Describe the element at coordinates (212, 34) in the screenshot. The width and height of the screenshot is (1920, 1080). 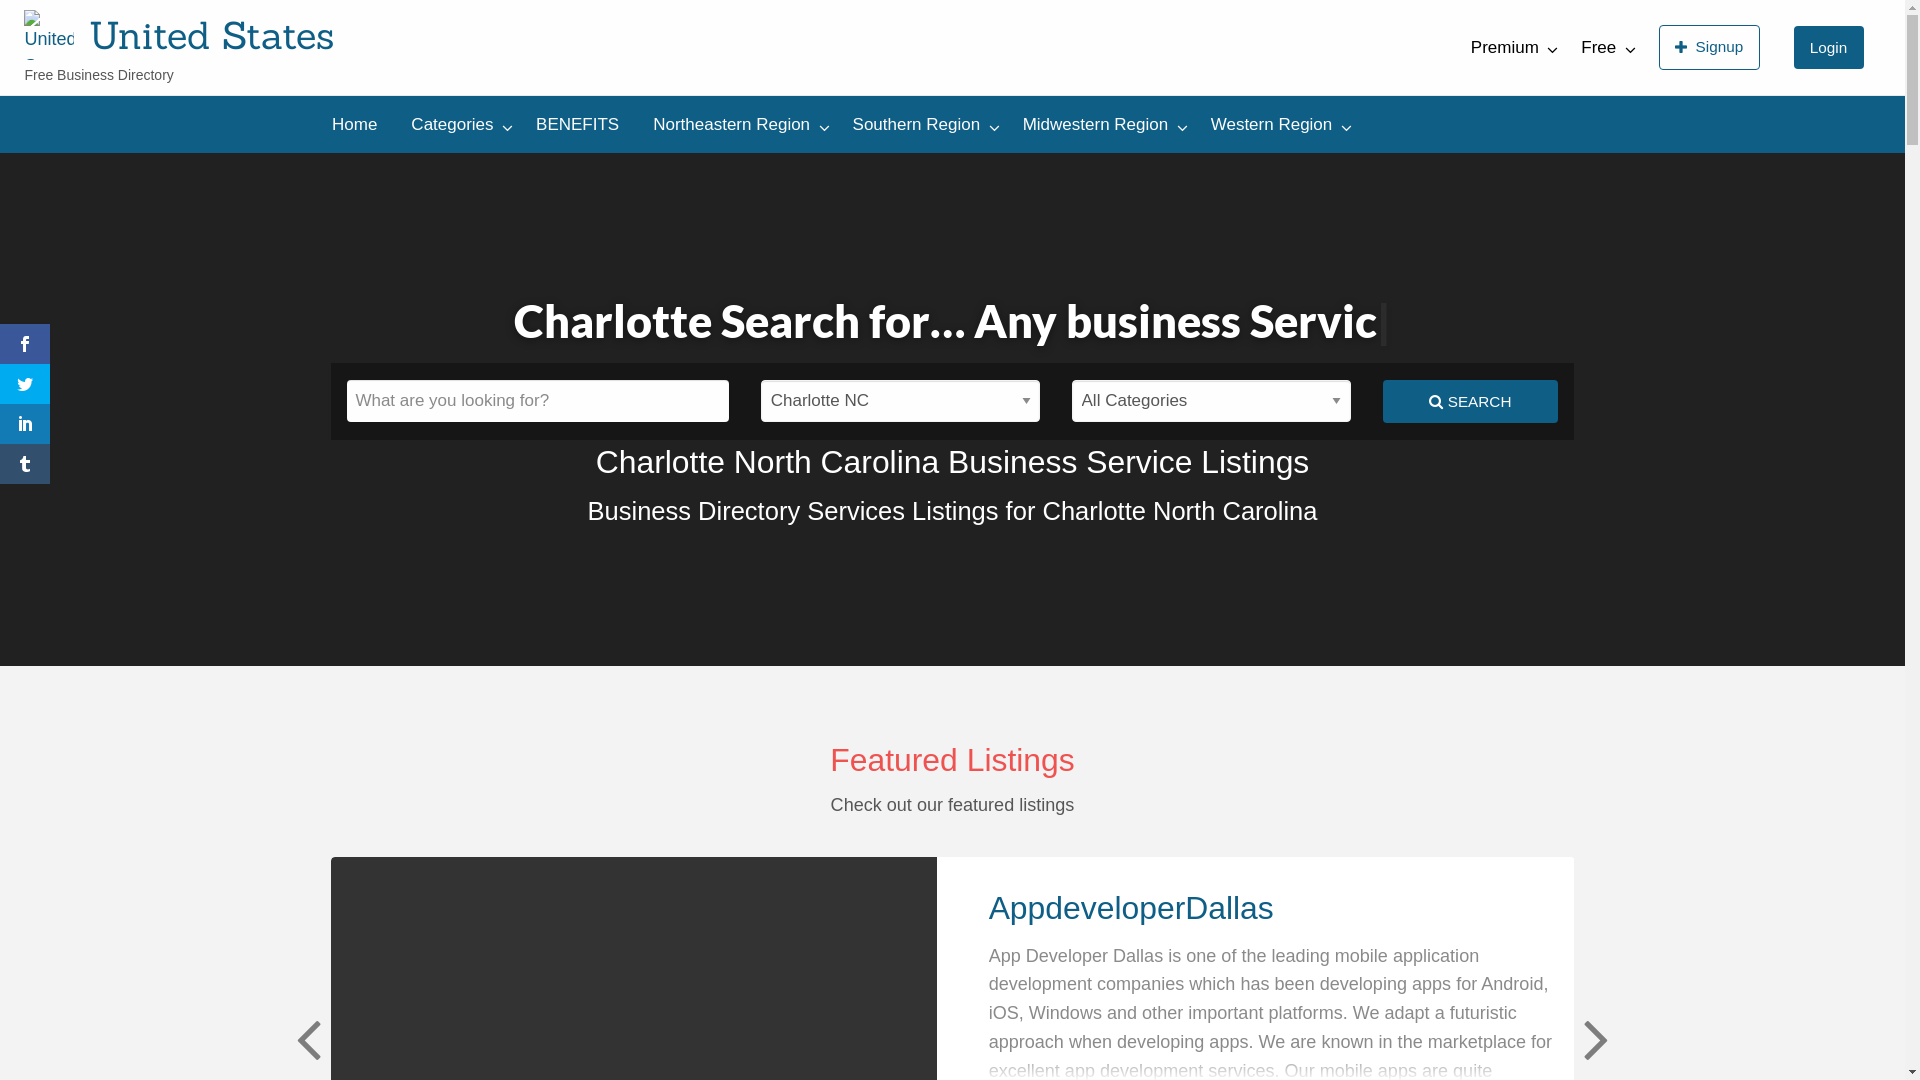
I see `United States` at that location.